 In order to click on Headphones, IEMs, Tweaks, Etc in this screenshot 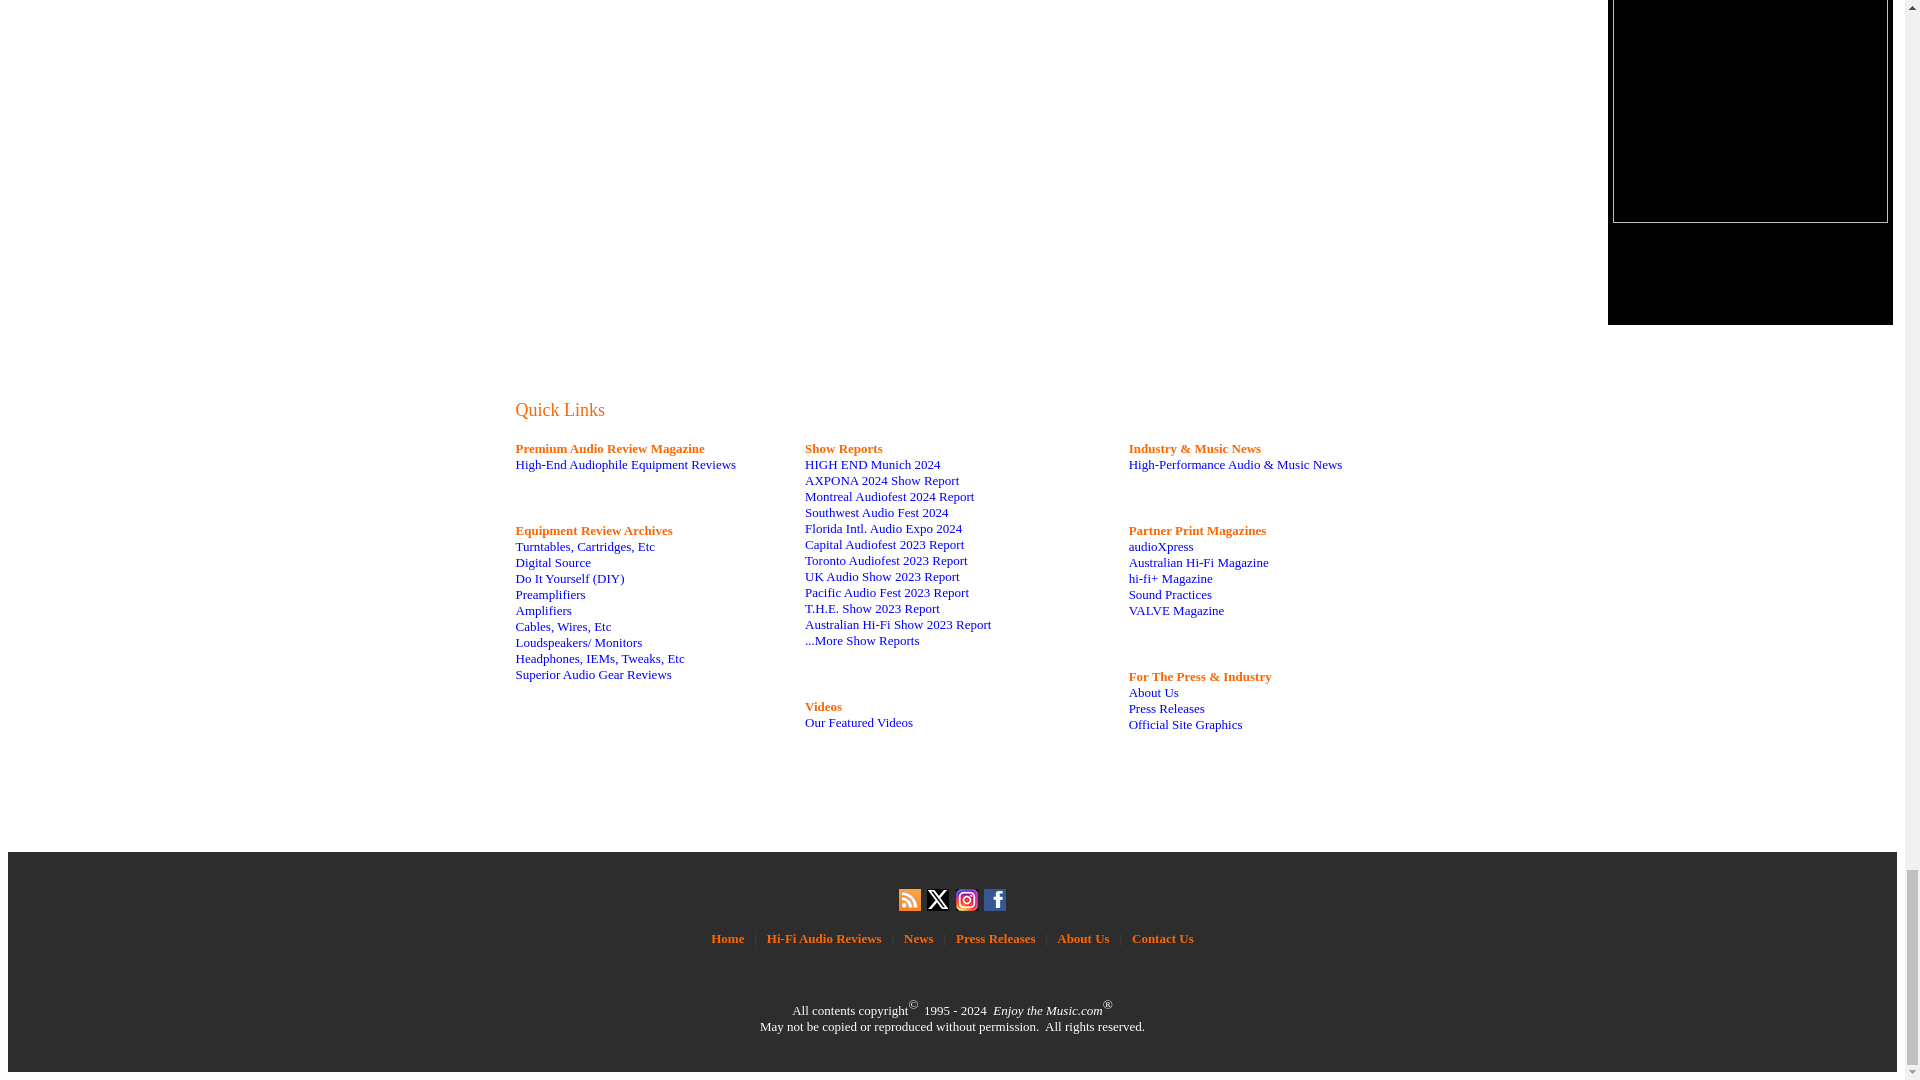, I will do `click(600, 658)`.